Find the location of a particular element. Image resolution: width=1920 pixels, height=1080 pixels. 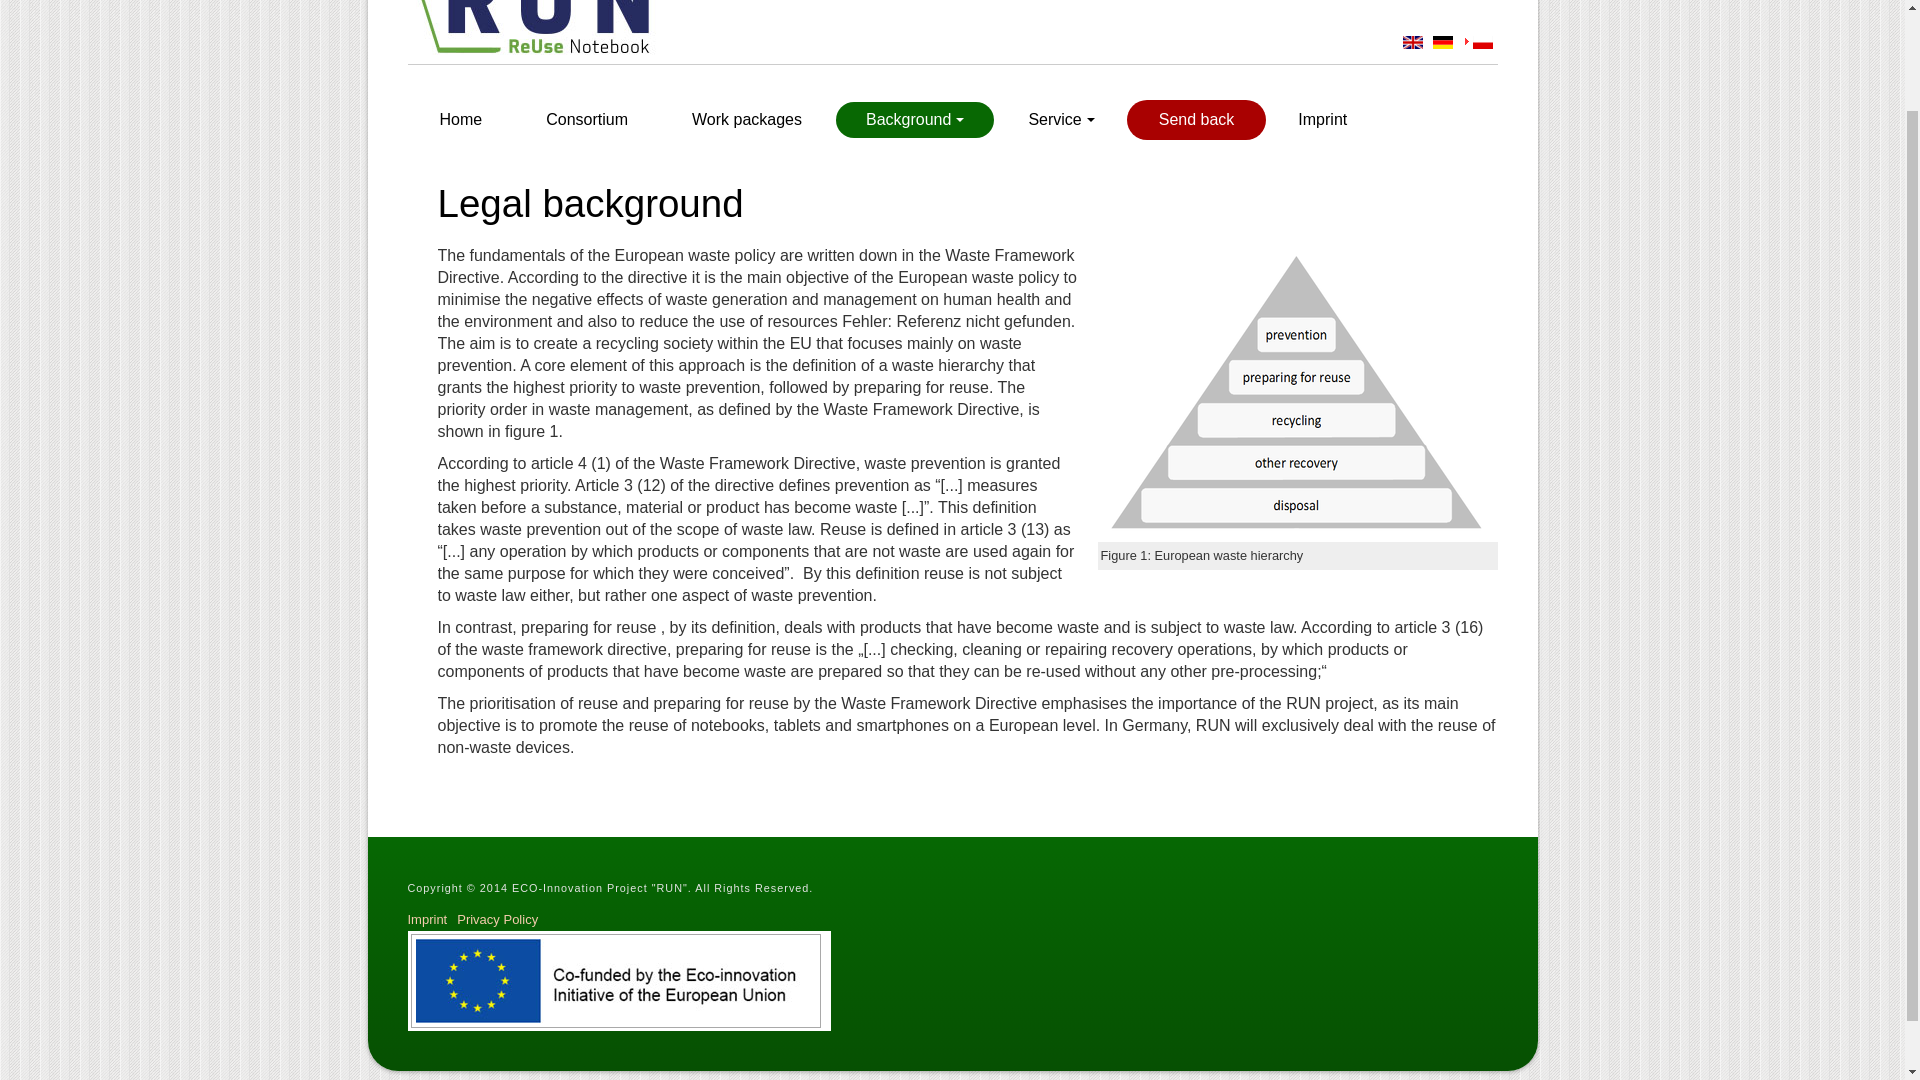

Consortium is located at coordinates (587, 120).